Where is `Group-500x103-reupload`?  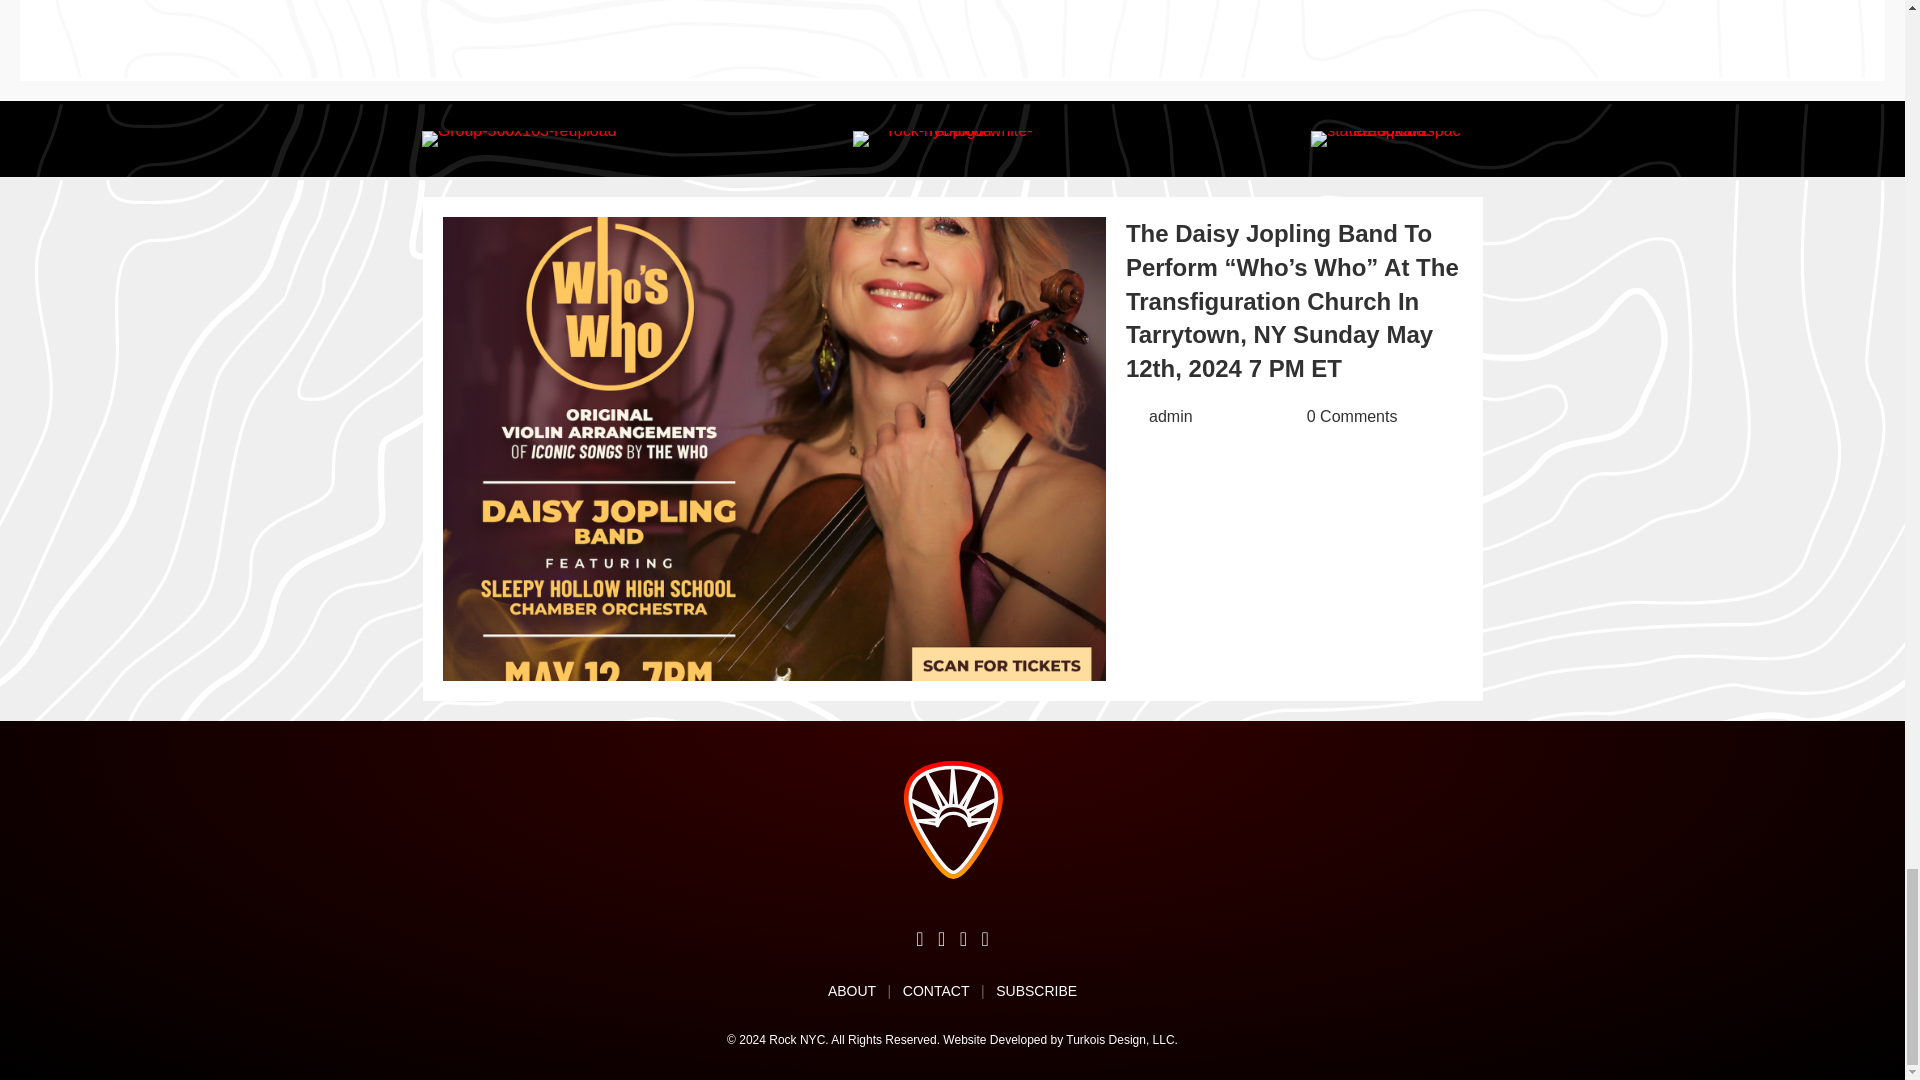
Group-500x103-reupload is located at coordinates (519, 138).